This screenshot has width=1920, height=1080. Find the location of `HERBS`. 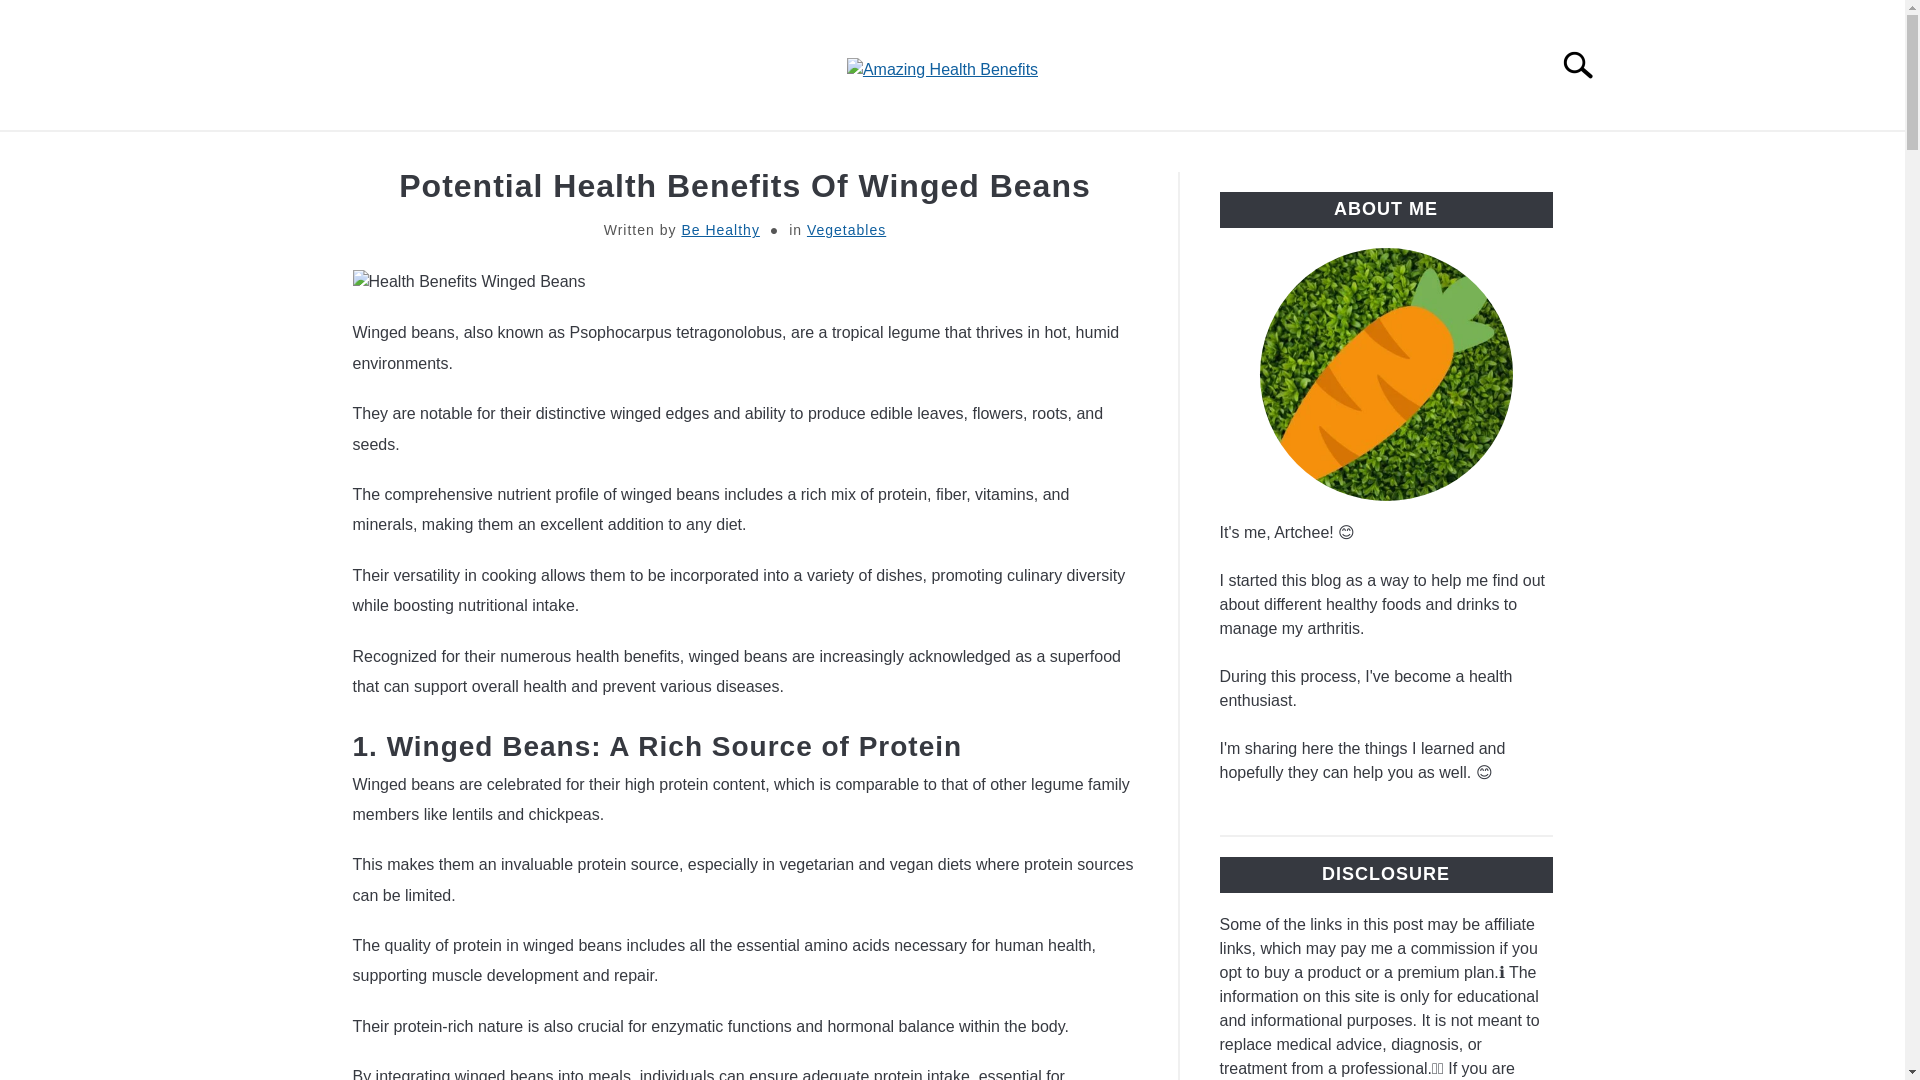

HERBS is located at coordinates (890, 154).